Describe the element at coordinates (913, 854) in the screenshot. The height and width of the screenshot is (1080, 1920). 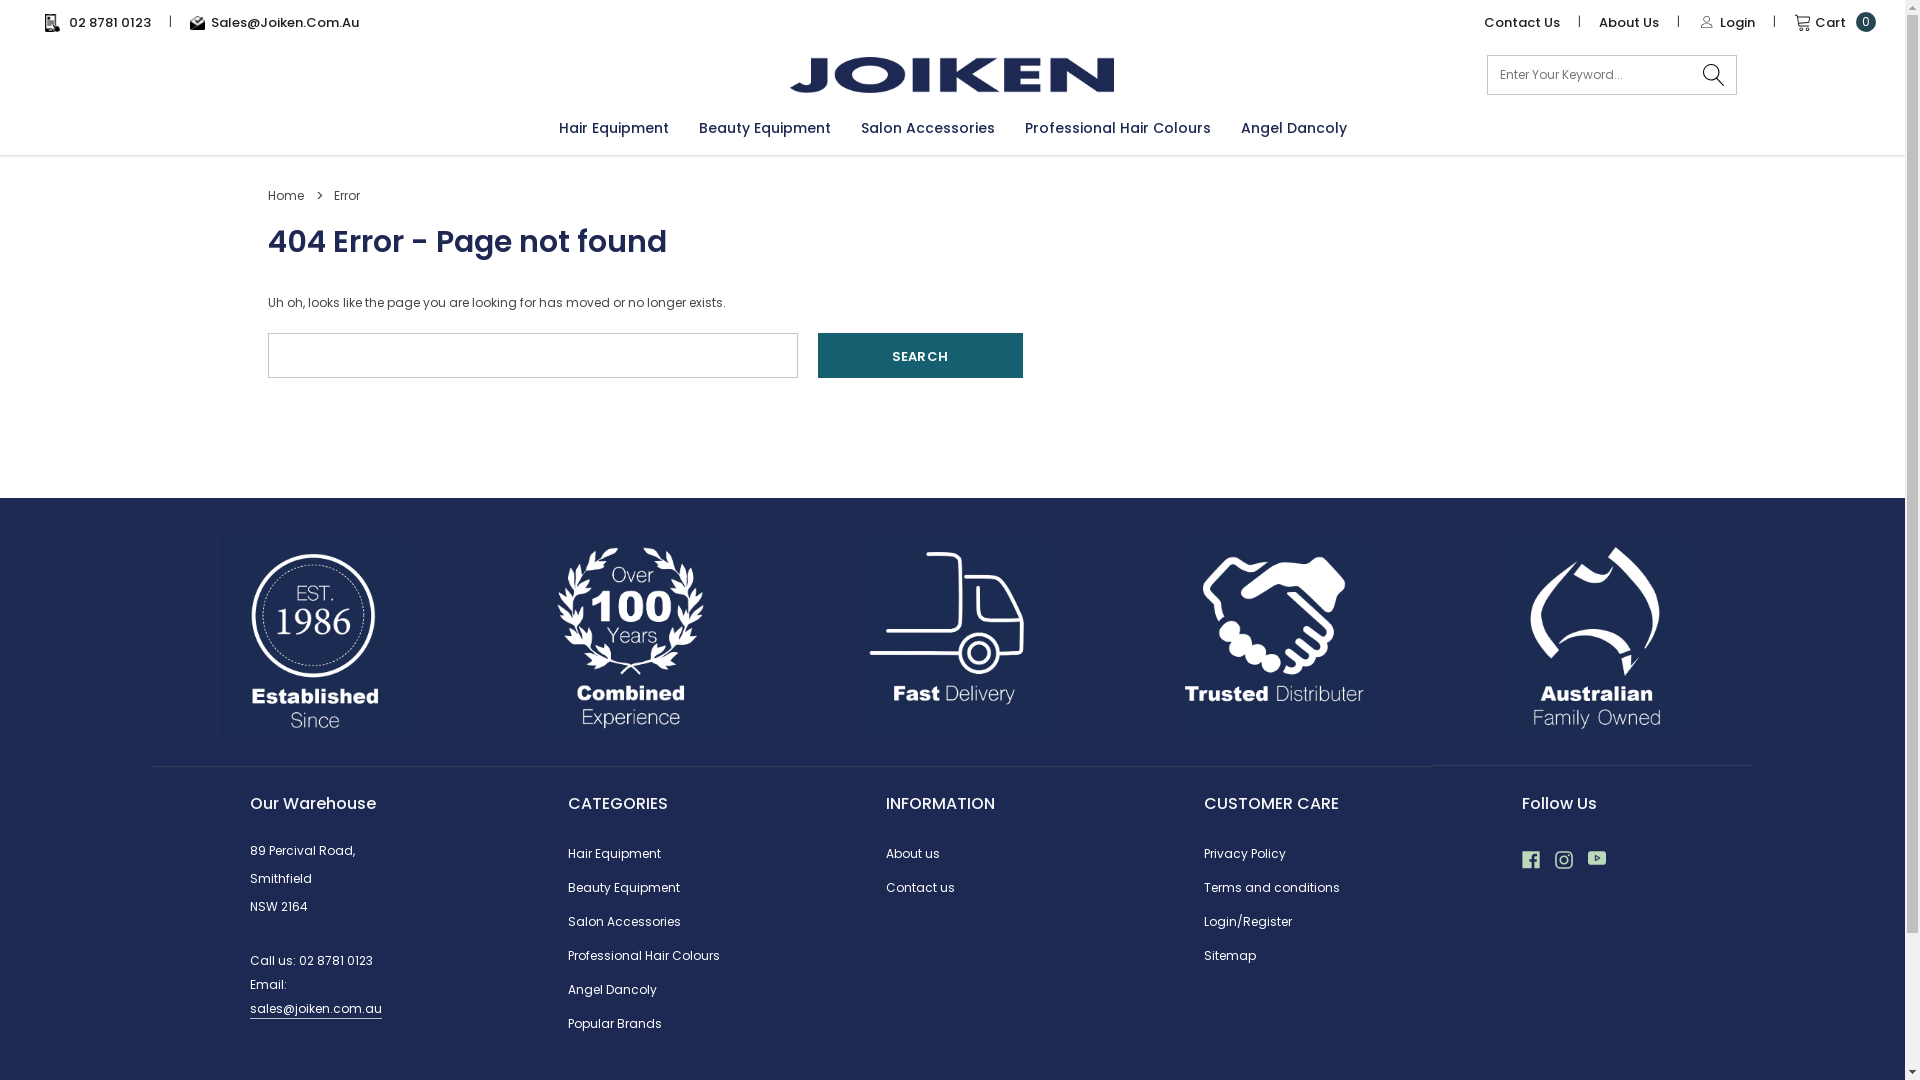
I see `About us` at that location.